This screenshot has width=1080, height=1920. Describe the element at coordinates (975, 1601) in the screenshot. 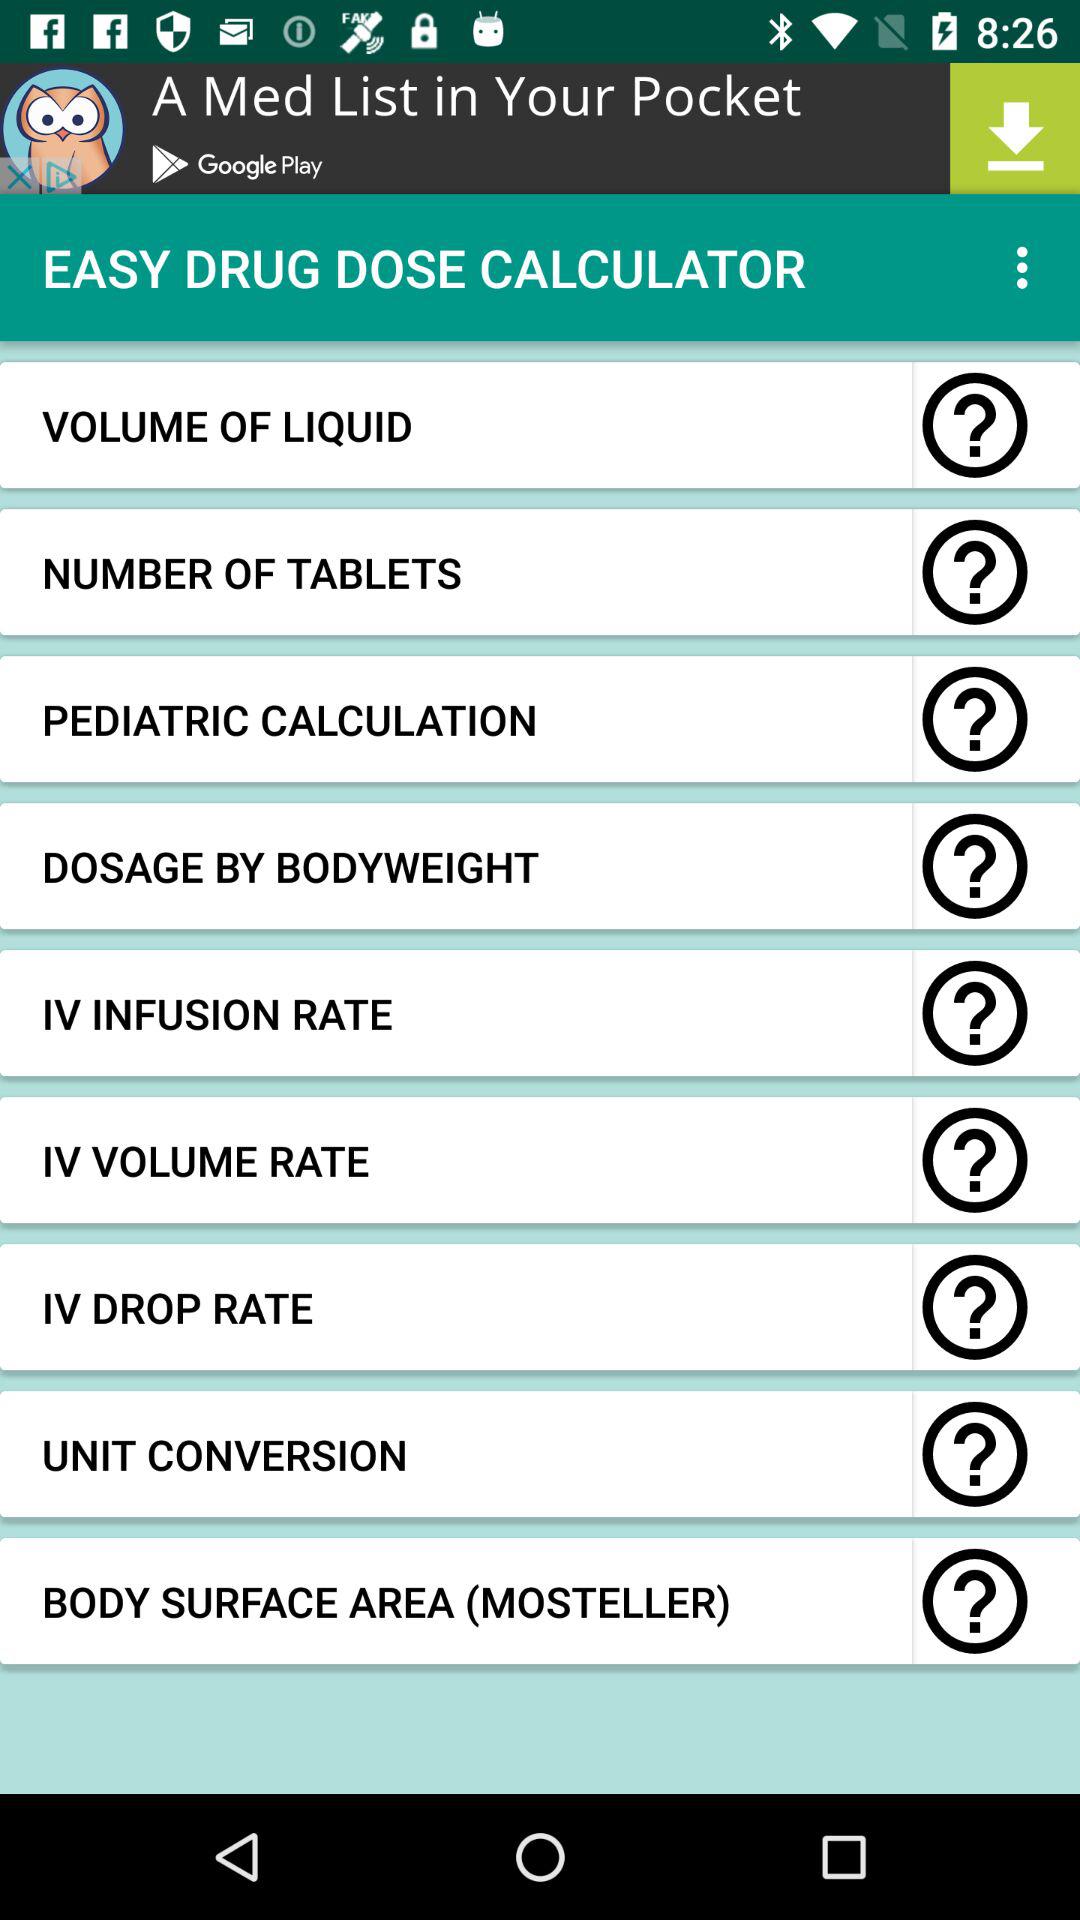

I see `question mark` at that location.